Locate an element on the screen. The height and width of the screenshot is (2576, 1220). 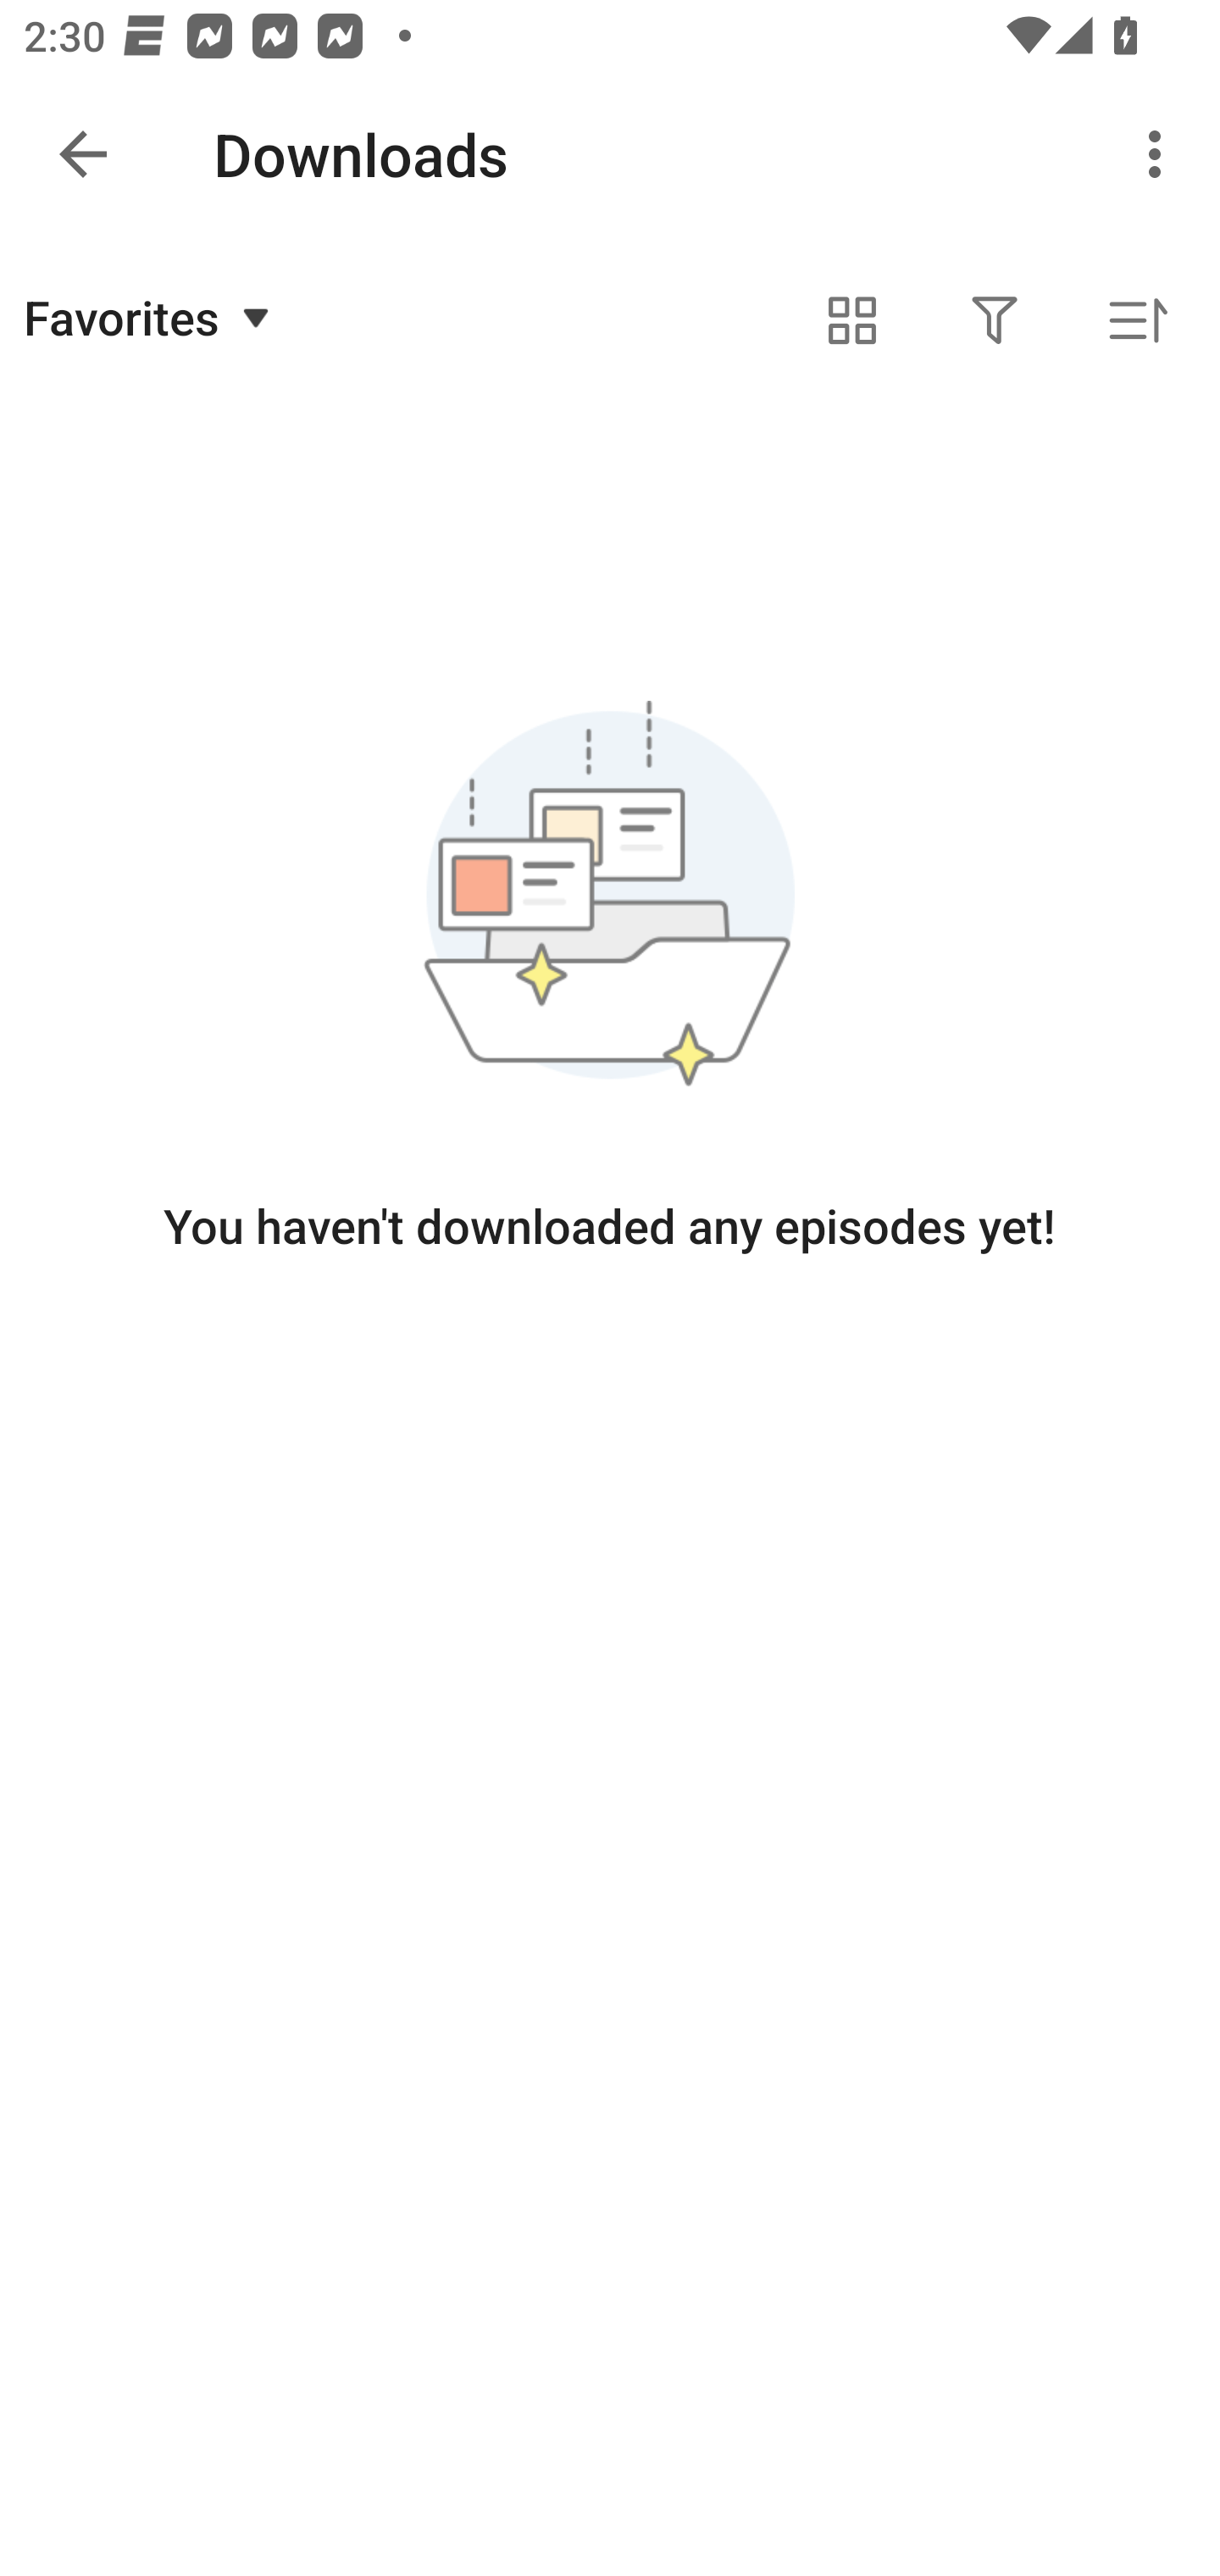
More options is located at coordinates (1161, 154).